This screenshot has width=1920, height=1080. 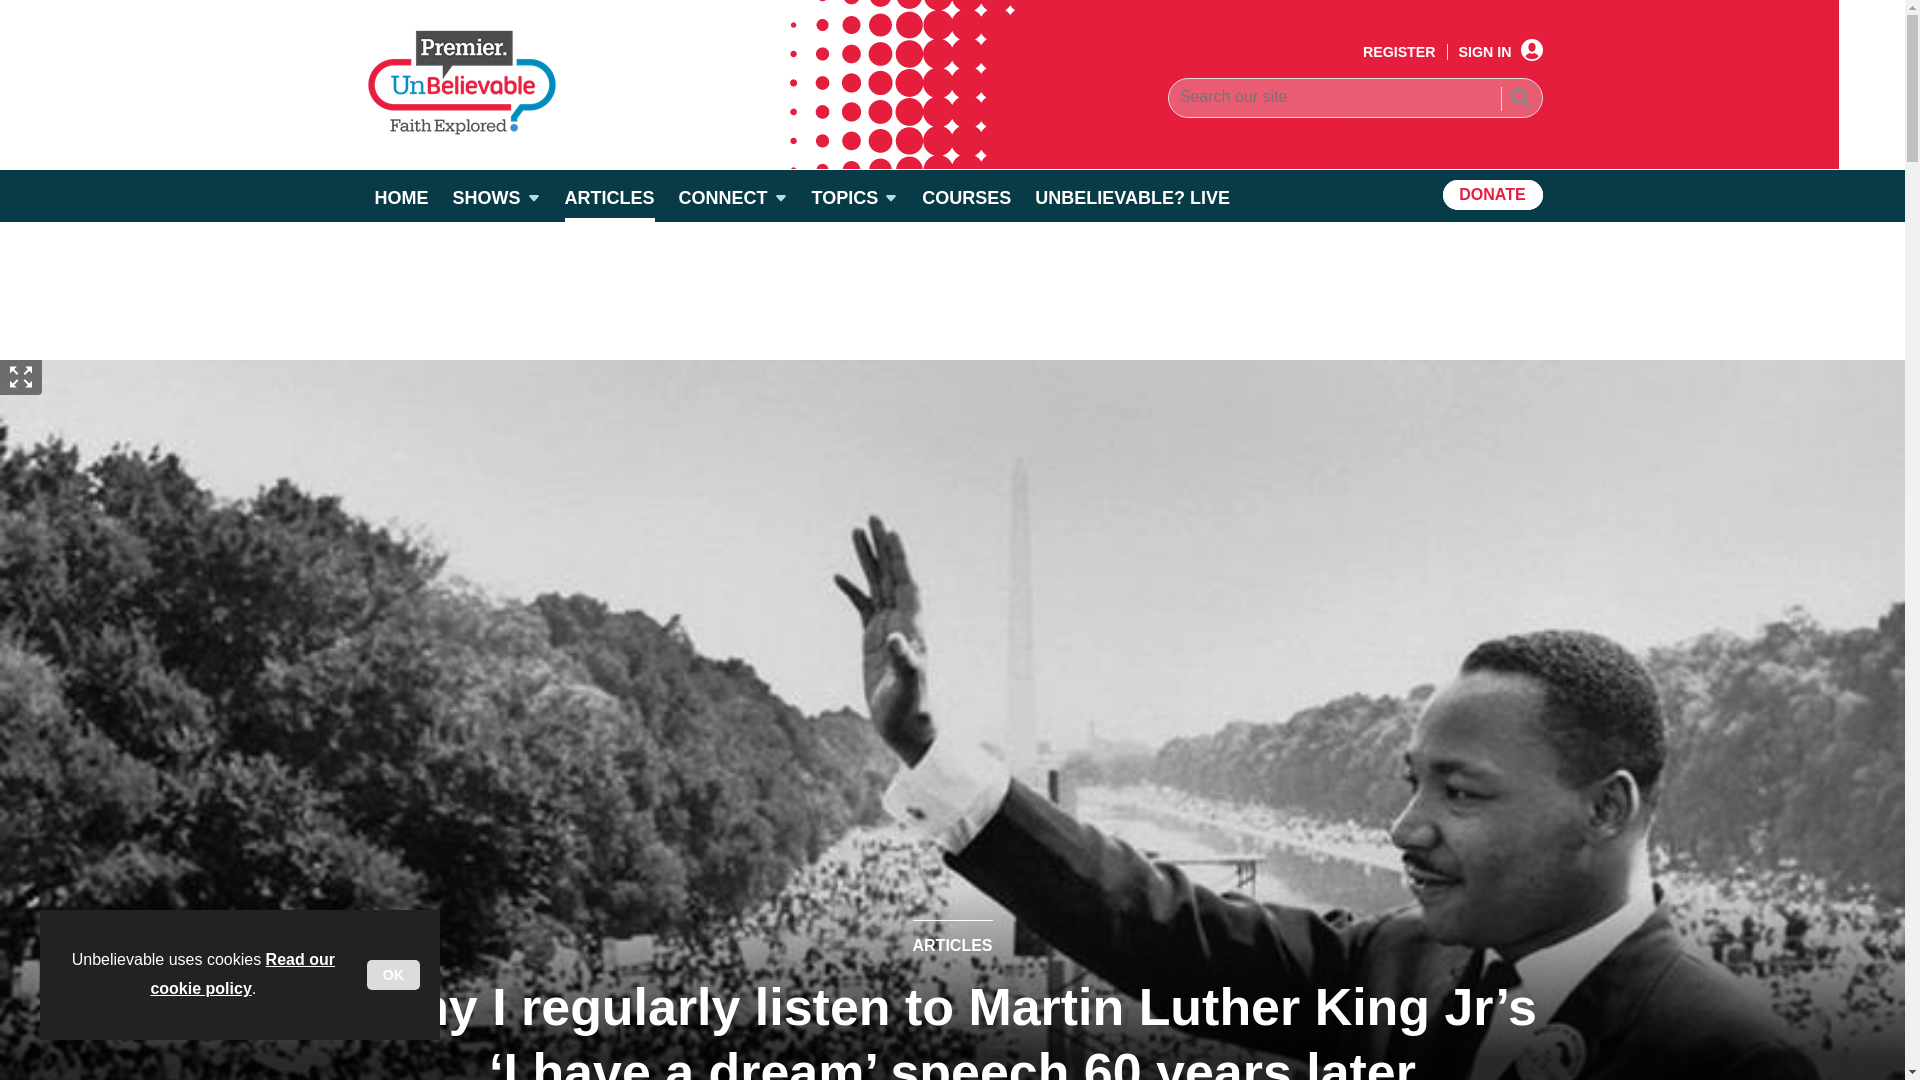 What do you see at coordinates (1501, 52) in the screenshot?
I see `SIGN IN` at bounding box center [1501, 52].